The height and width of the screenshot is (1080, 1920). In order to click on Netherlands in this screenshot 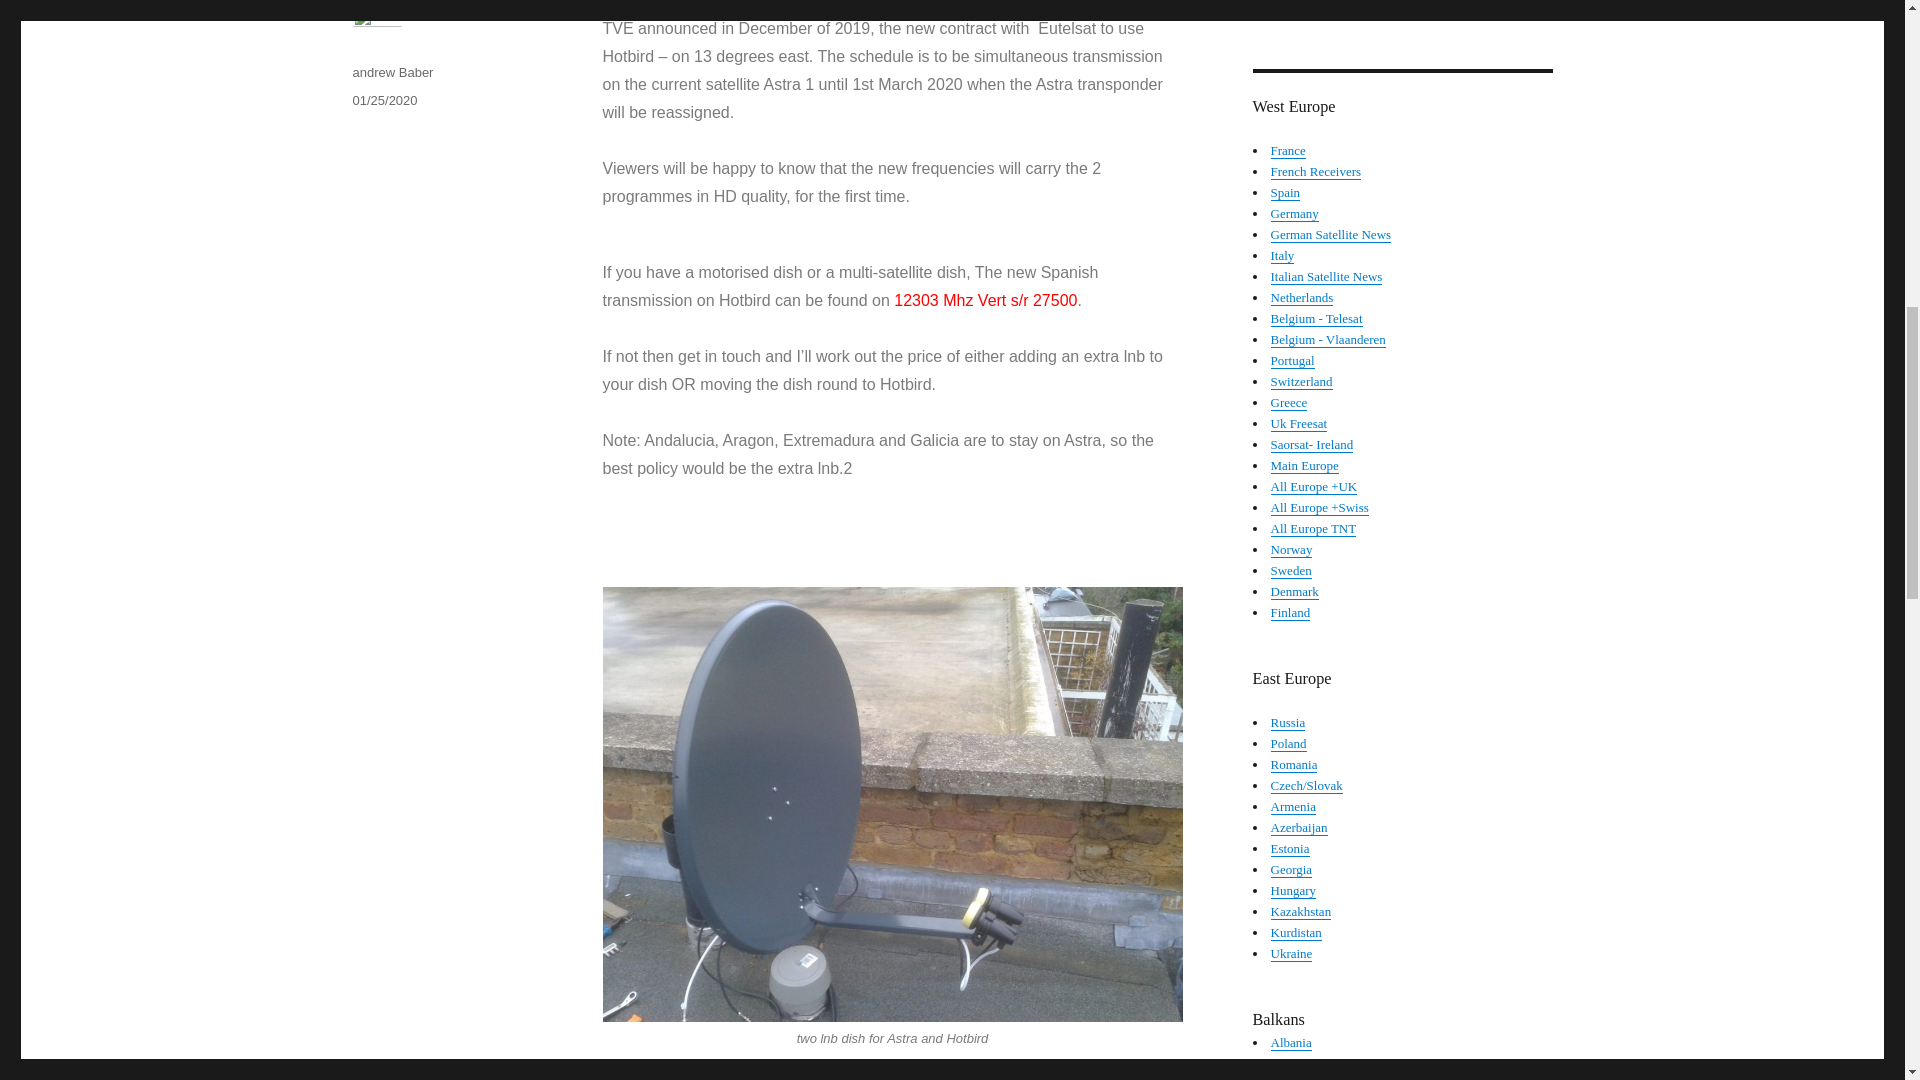, I will do `click(1300, 297)`.